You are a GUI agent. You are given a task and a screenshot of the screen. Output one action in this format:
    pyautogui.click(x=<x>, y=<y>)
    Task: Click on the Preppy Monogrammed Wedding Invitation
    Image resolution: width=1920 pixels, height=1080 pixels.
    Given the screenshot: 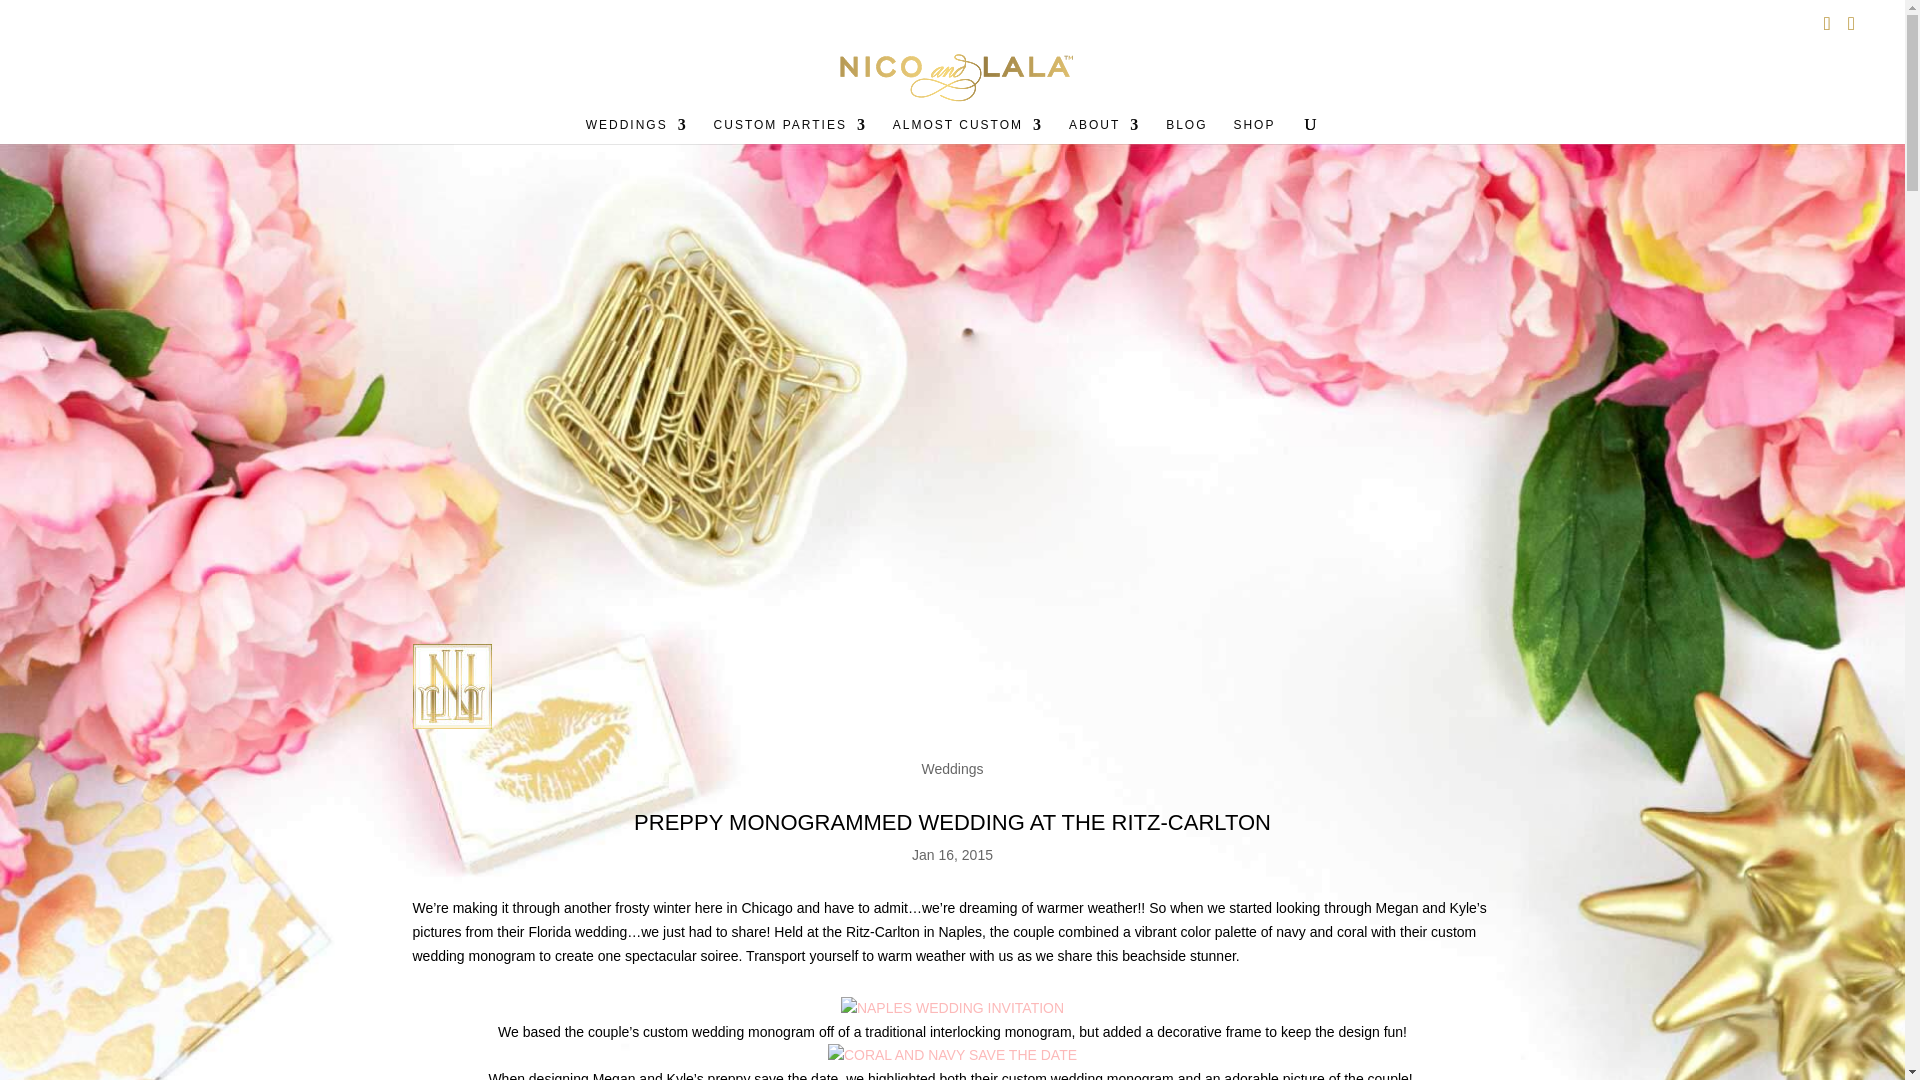 What is the action you would take?
    pyautogui.click(x=952, y=1008)
    